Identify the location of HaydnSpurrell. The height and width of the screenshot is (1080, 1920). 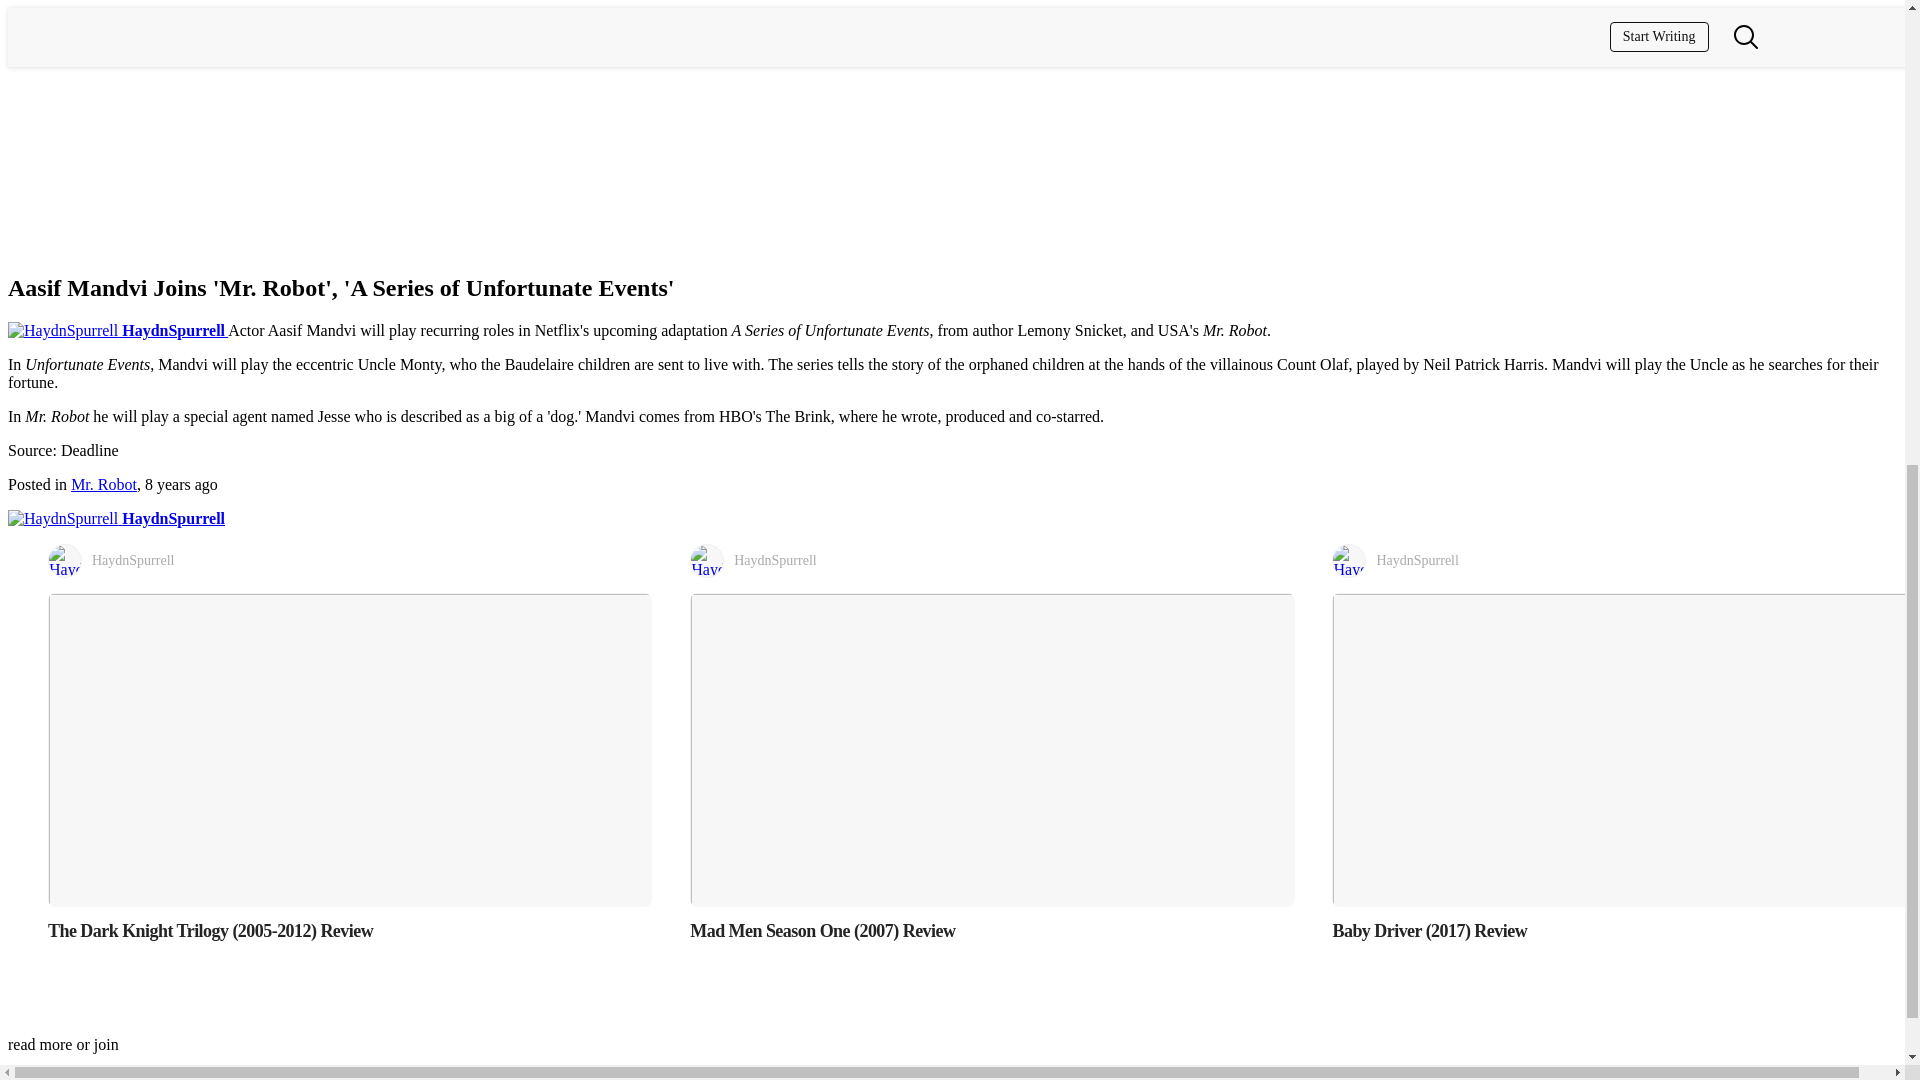
(992, 560).